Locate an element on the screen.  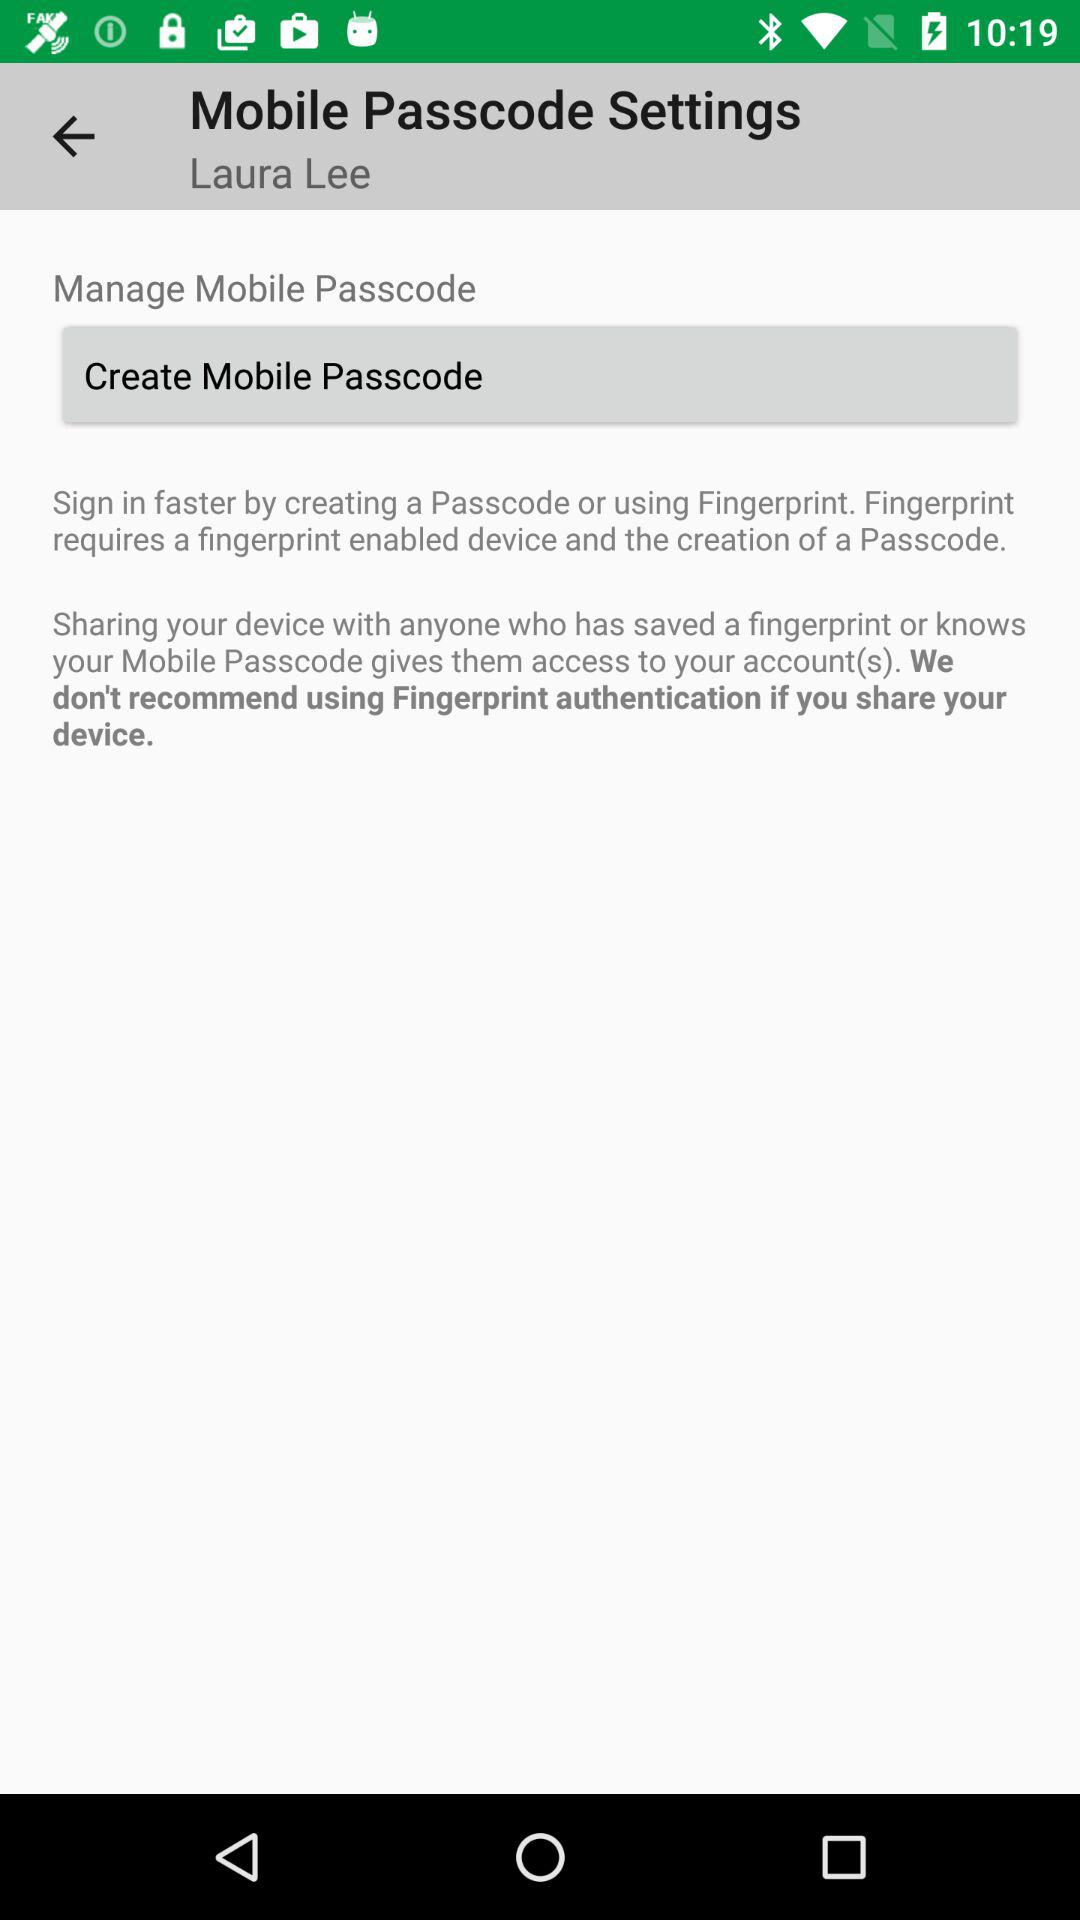
choose item above manage mobile passcode item is located at coordinates (73, 136).